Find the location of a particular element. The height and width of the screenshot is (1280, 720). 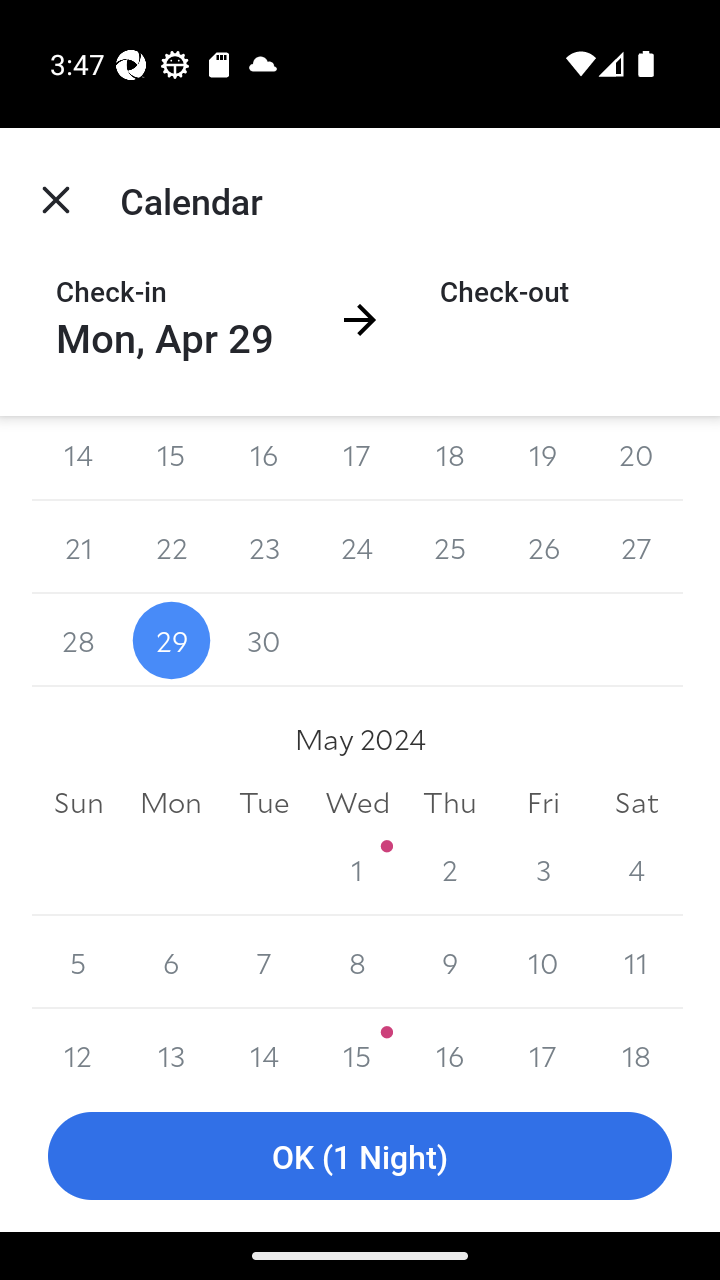

15 15 April 2024 is located at coordinates (172, 458).